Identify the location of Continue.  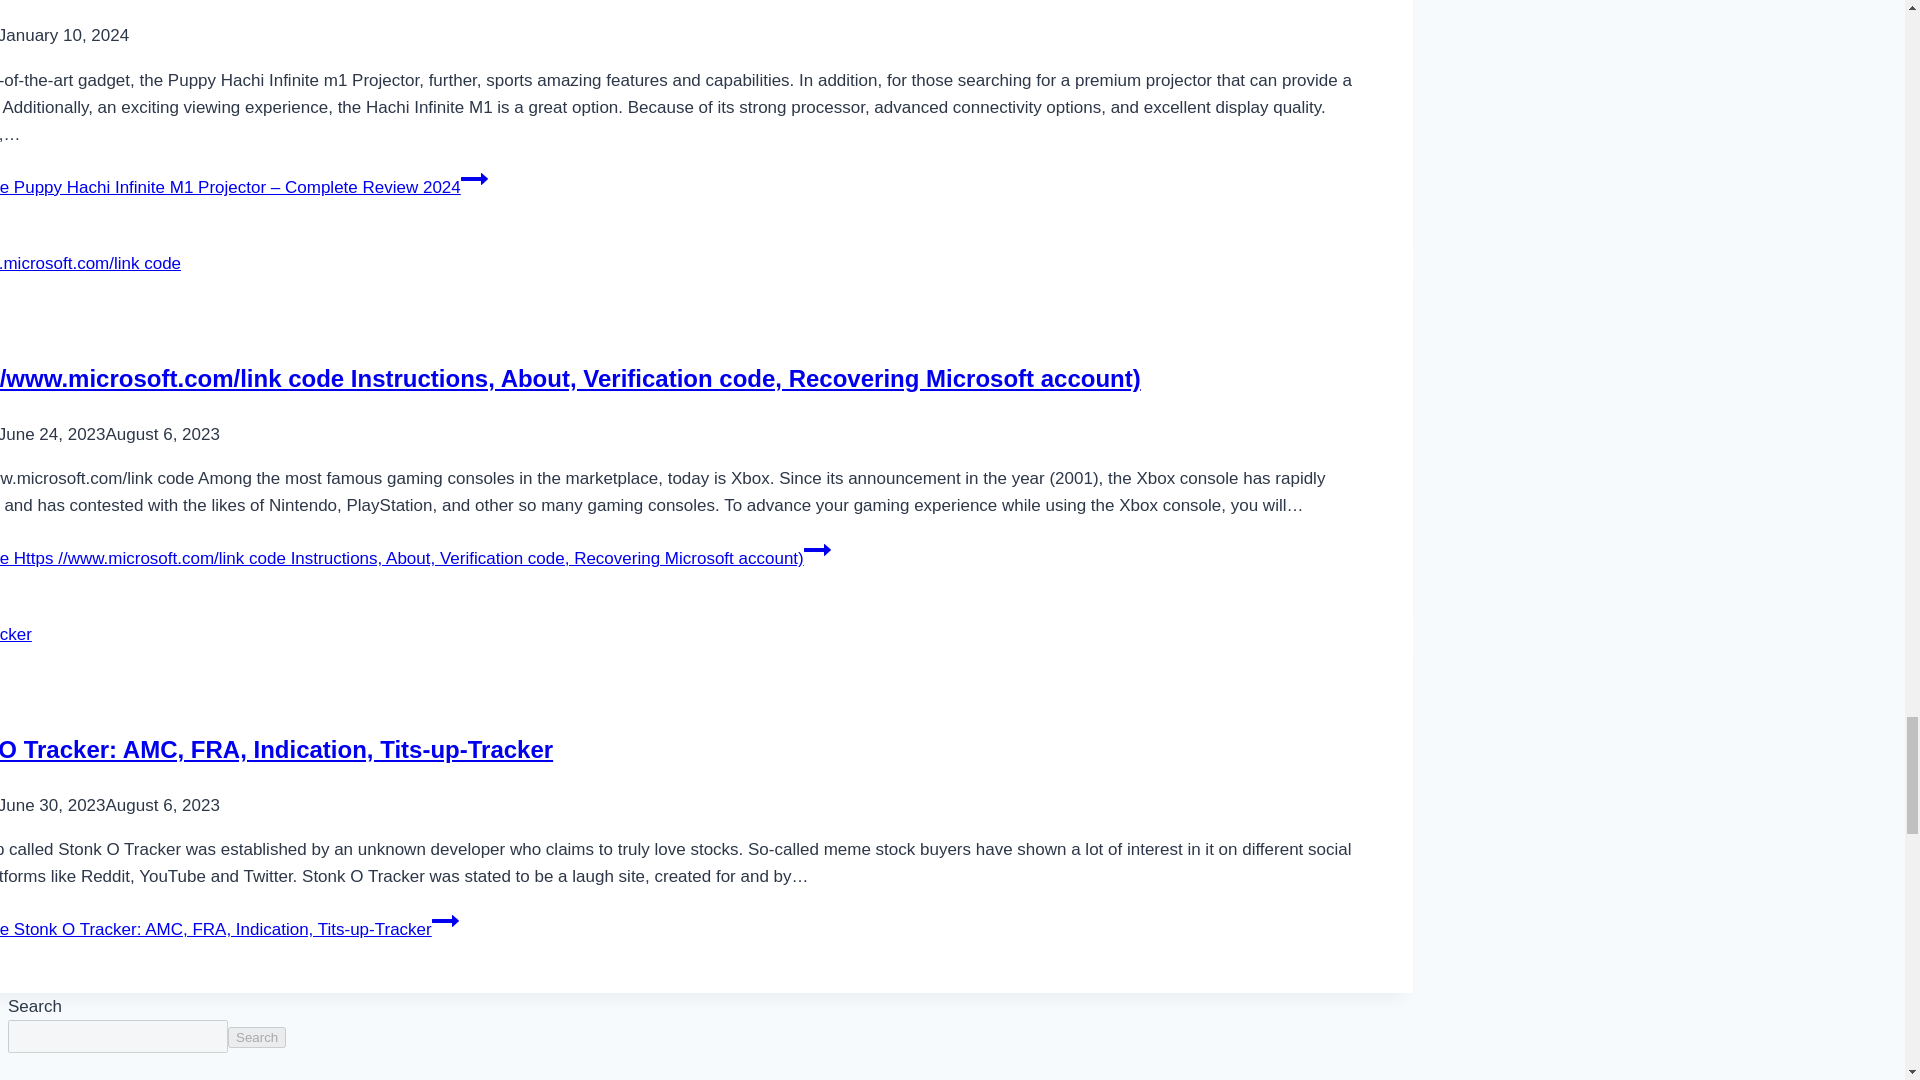
(474, 179).